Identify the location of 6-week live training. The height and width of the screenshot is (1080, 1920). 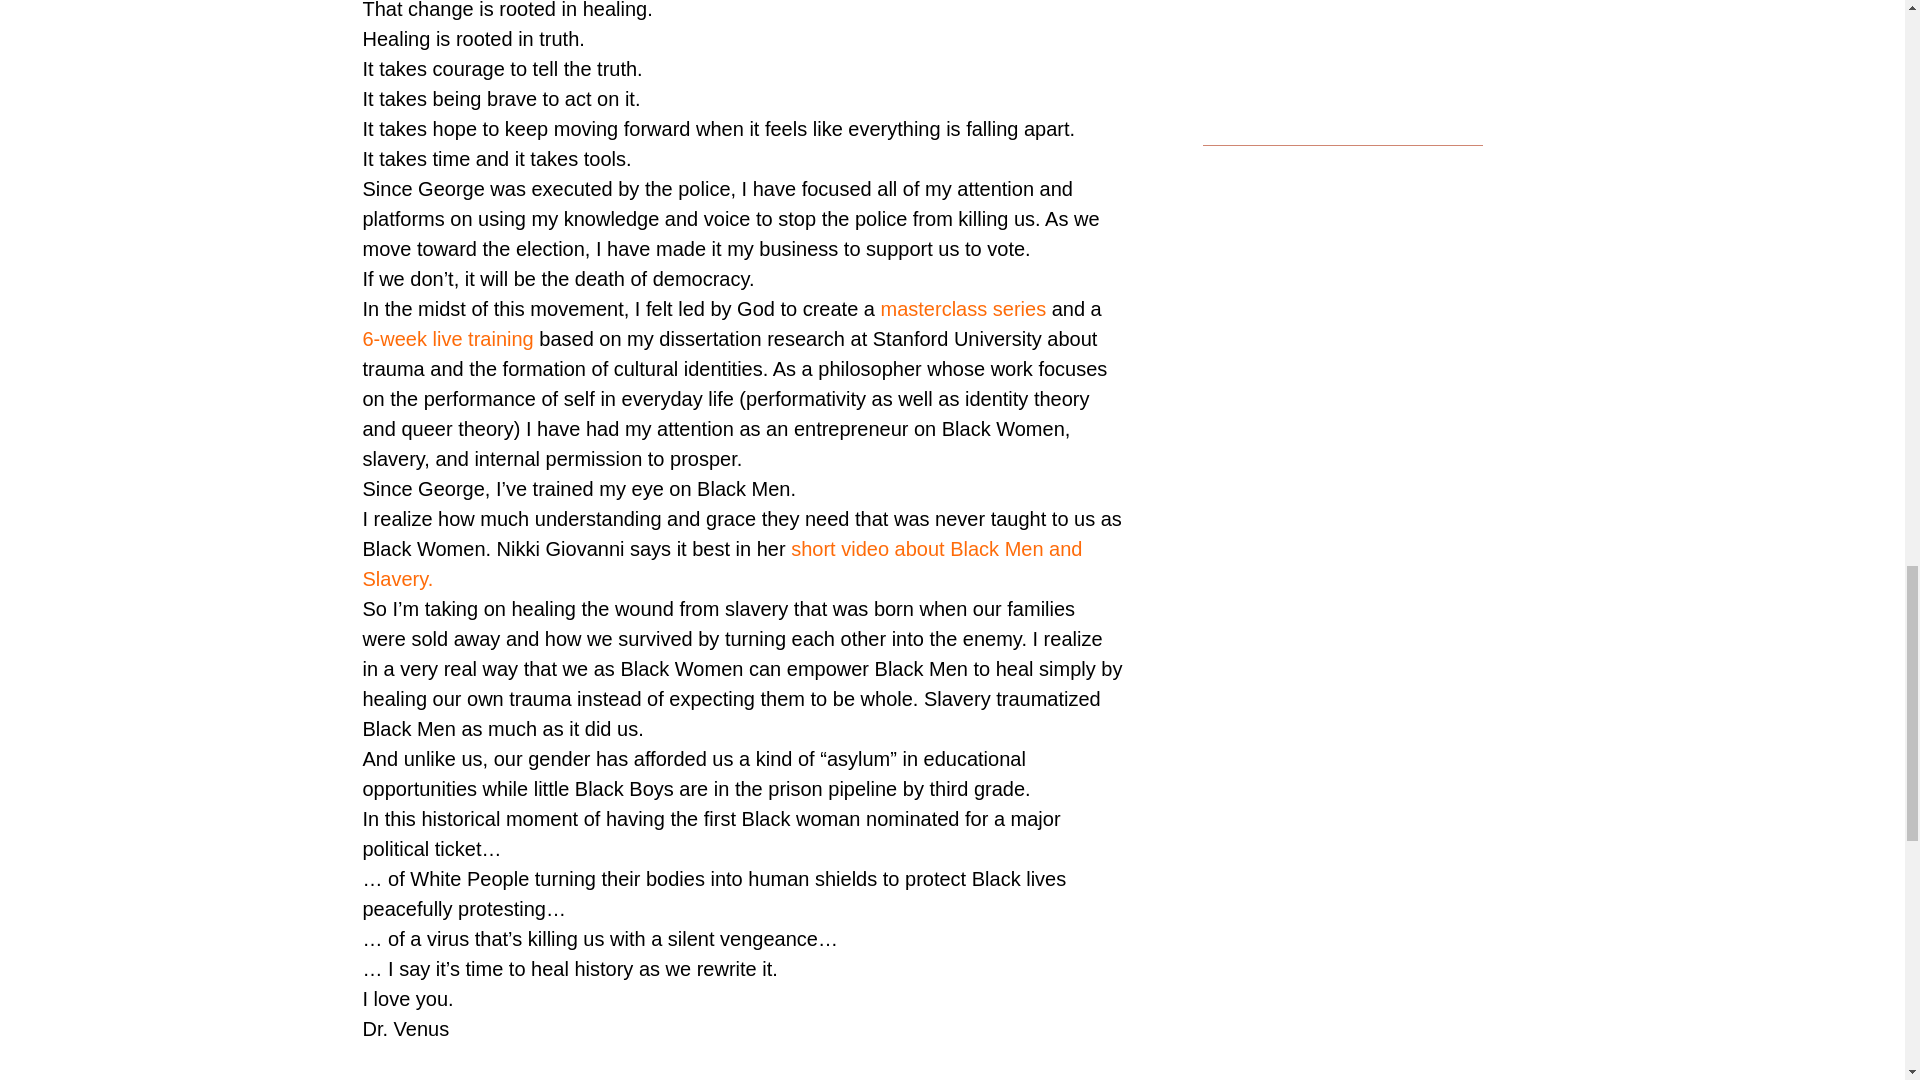
(448, 338).